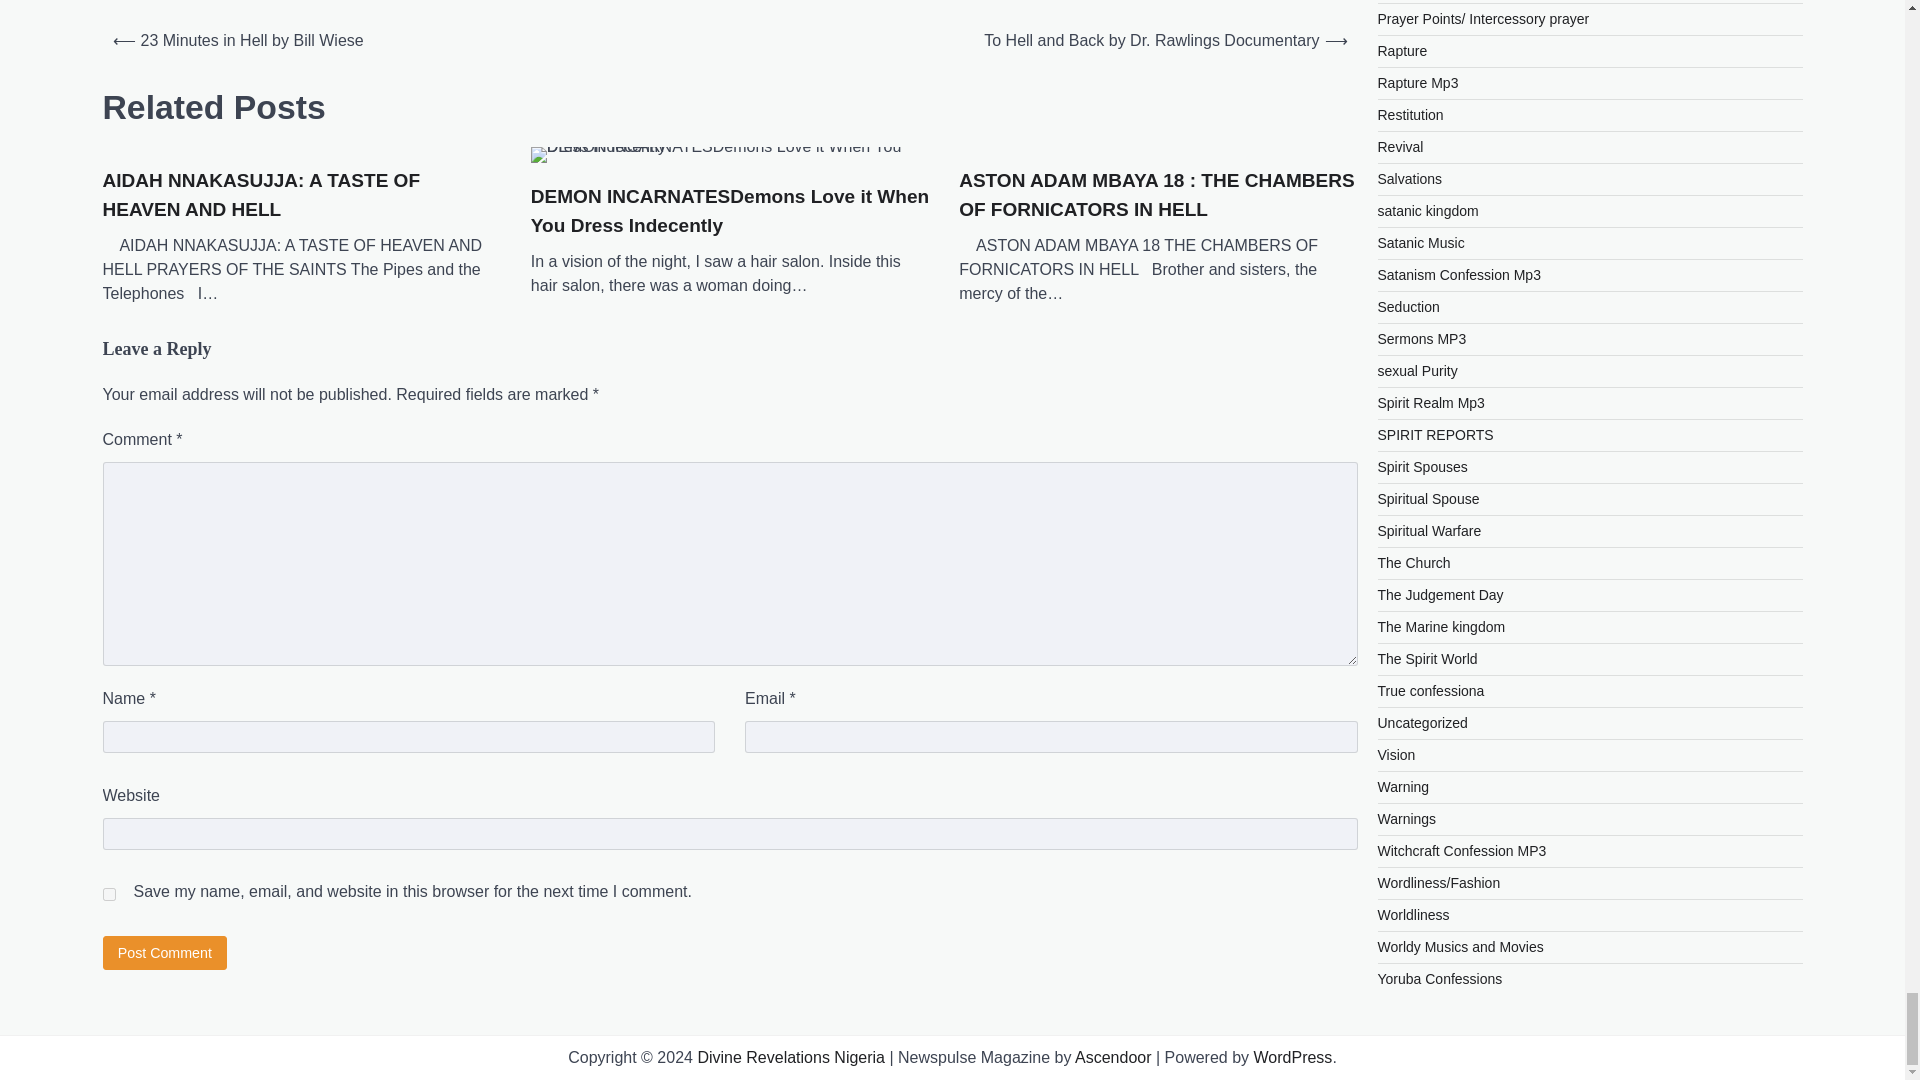  Describe the element at coordinates (164, 952) in the screenshot. I see `Post Comment` at that location.